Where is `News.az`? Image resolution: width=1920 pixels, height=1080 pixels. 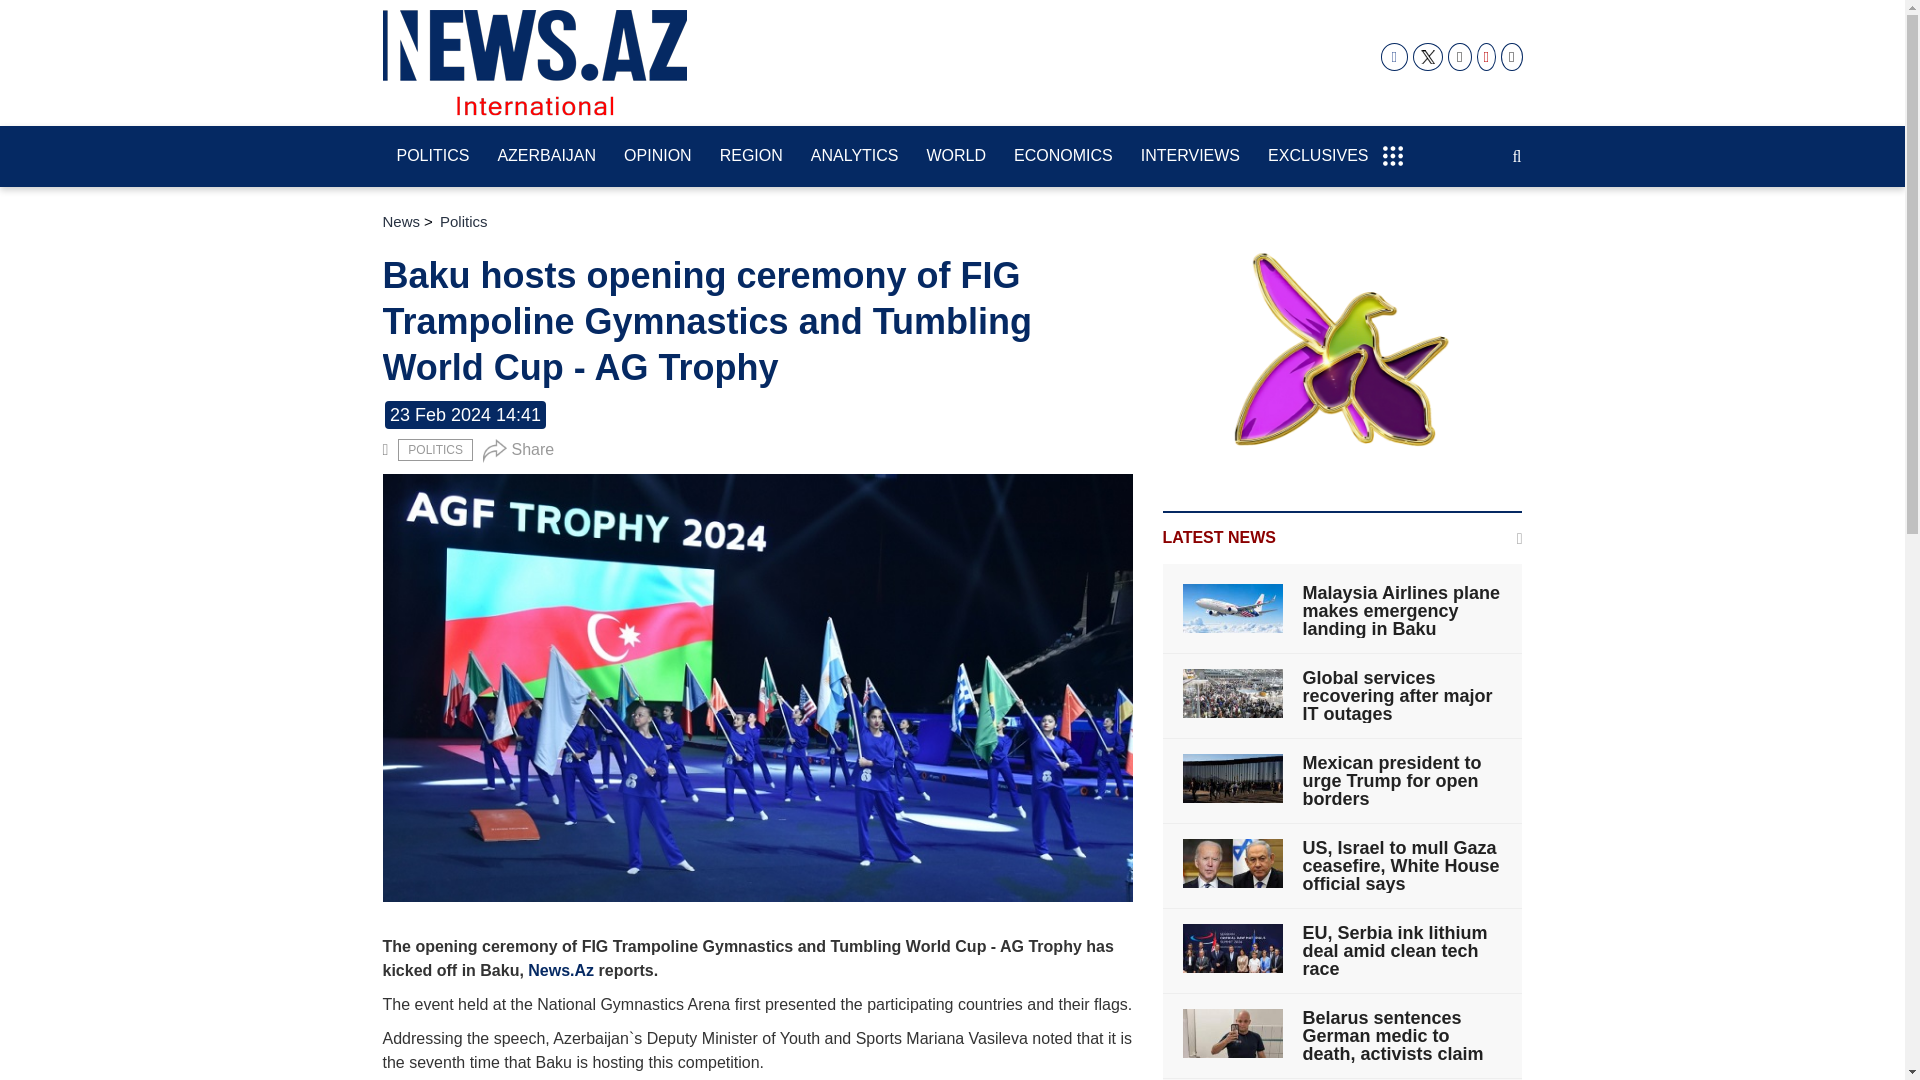 News.az is located at coordinates (534, 62).